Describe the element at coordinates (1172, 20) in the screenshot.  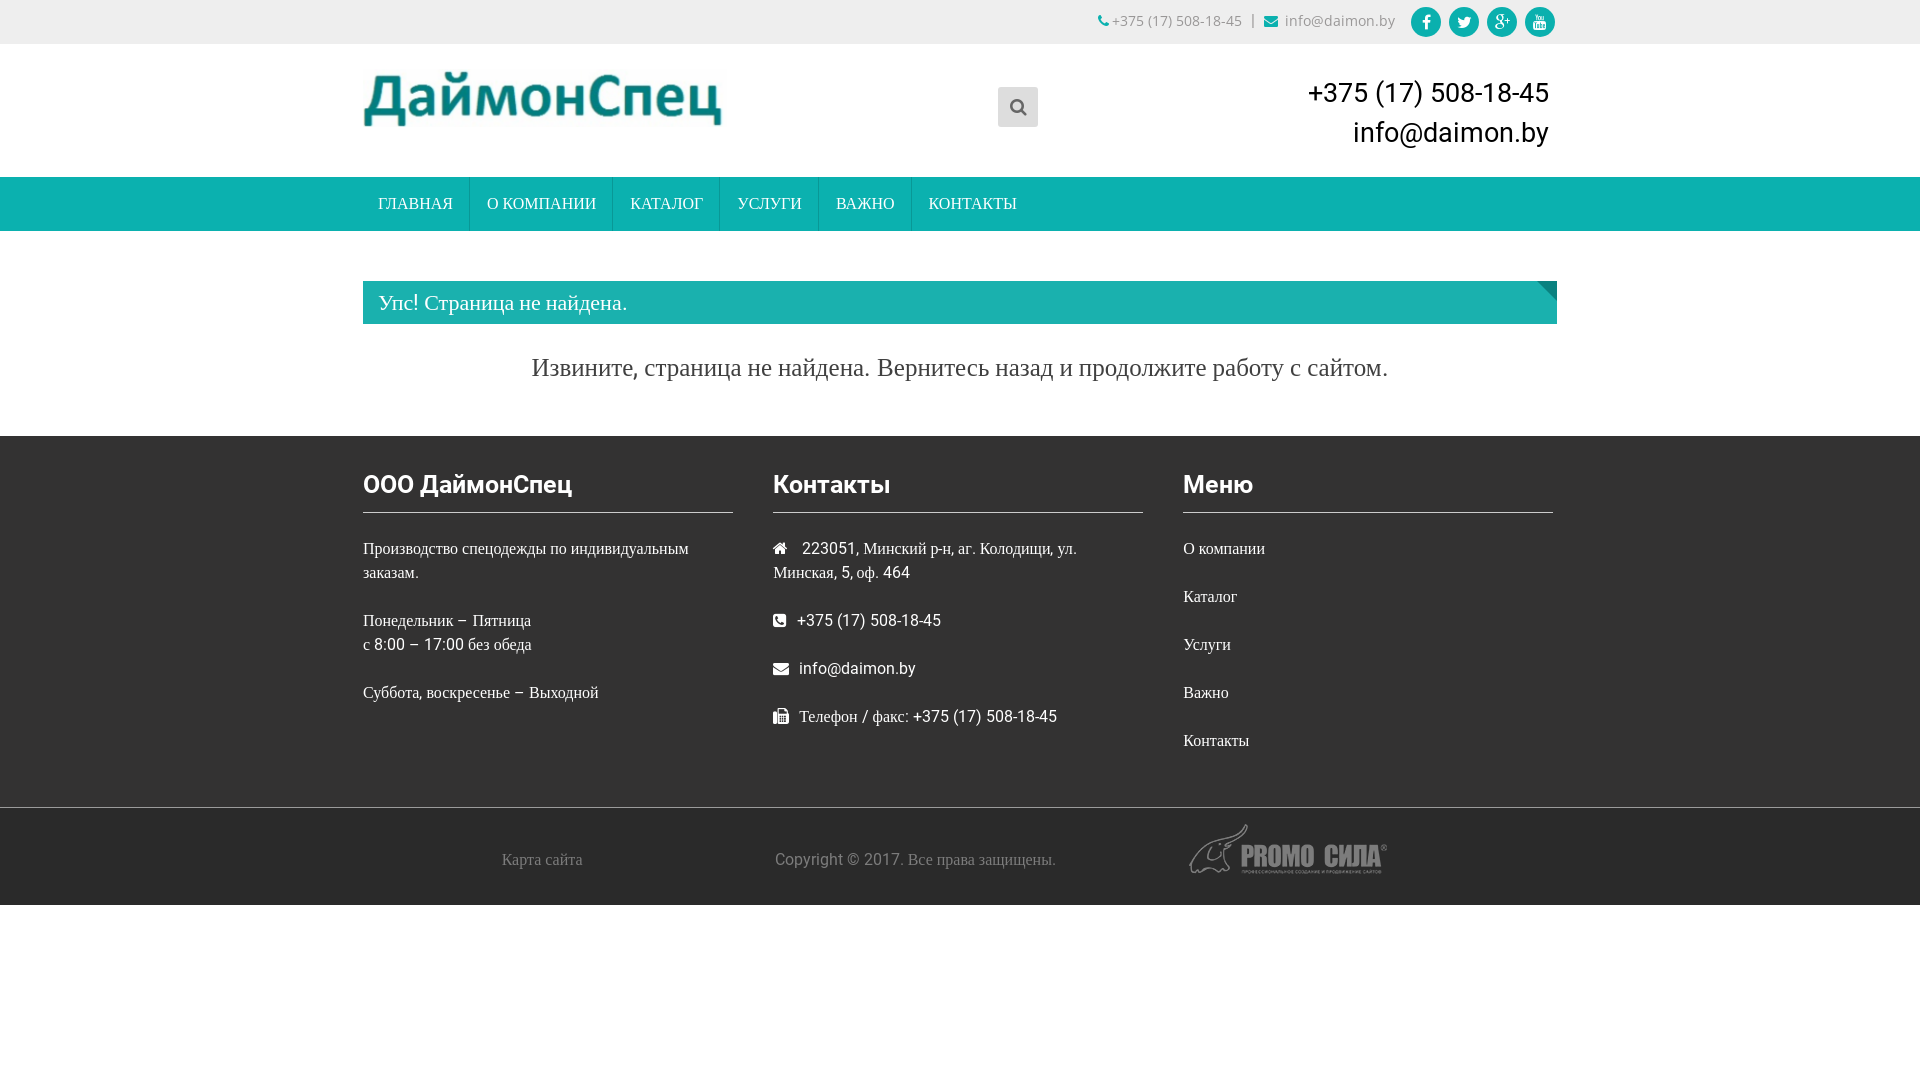
I see `+375 (17) 508-18-45` at that location.